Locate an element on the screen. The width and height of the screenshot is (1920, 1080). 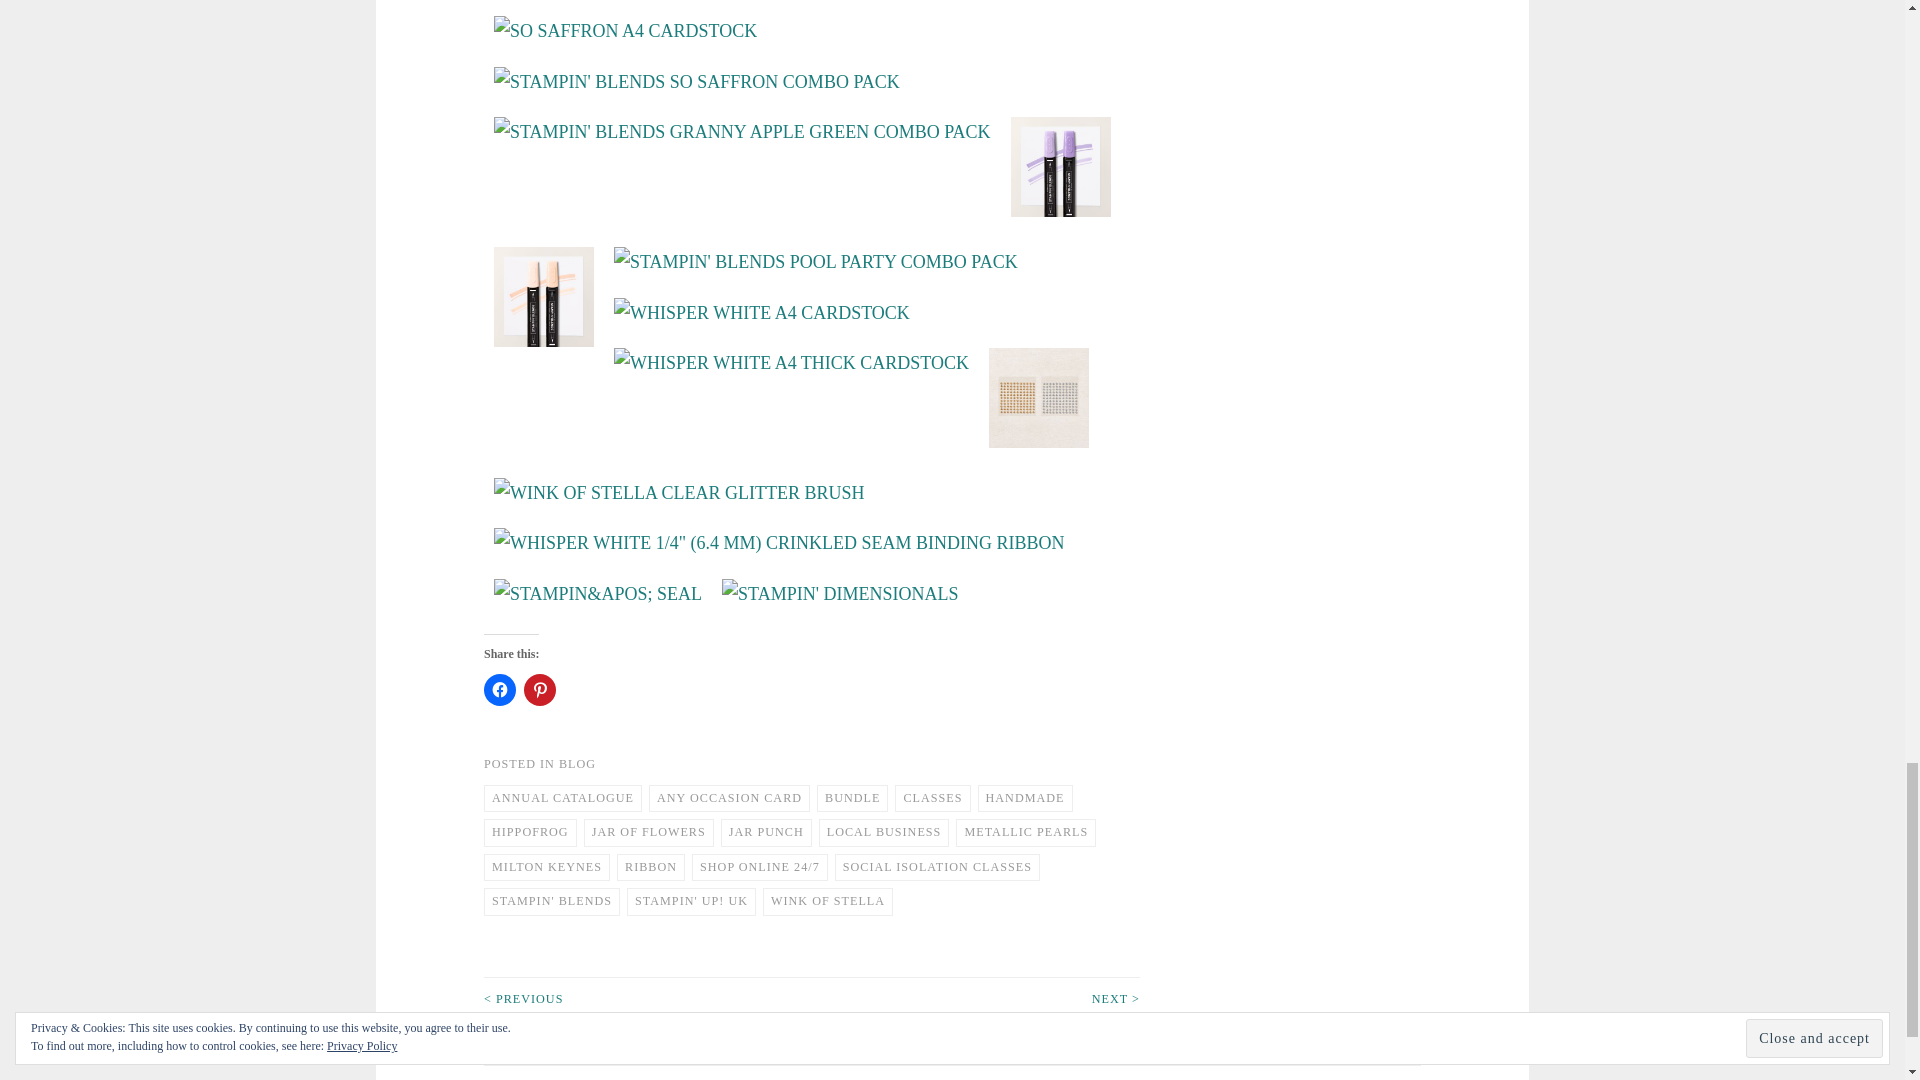
STAMPIN' BLENDS SO SAFFRON COMBO PACK is located at coordinates (696, 82).